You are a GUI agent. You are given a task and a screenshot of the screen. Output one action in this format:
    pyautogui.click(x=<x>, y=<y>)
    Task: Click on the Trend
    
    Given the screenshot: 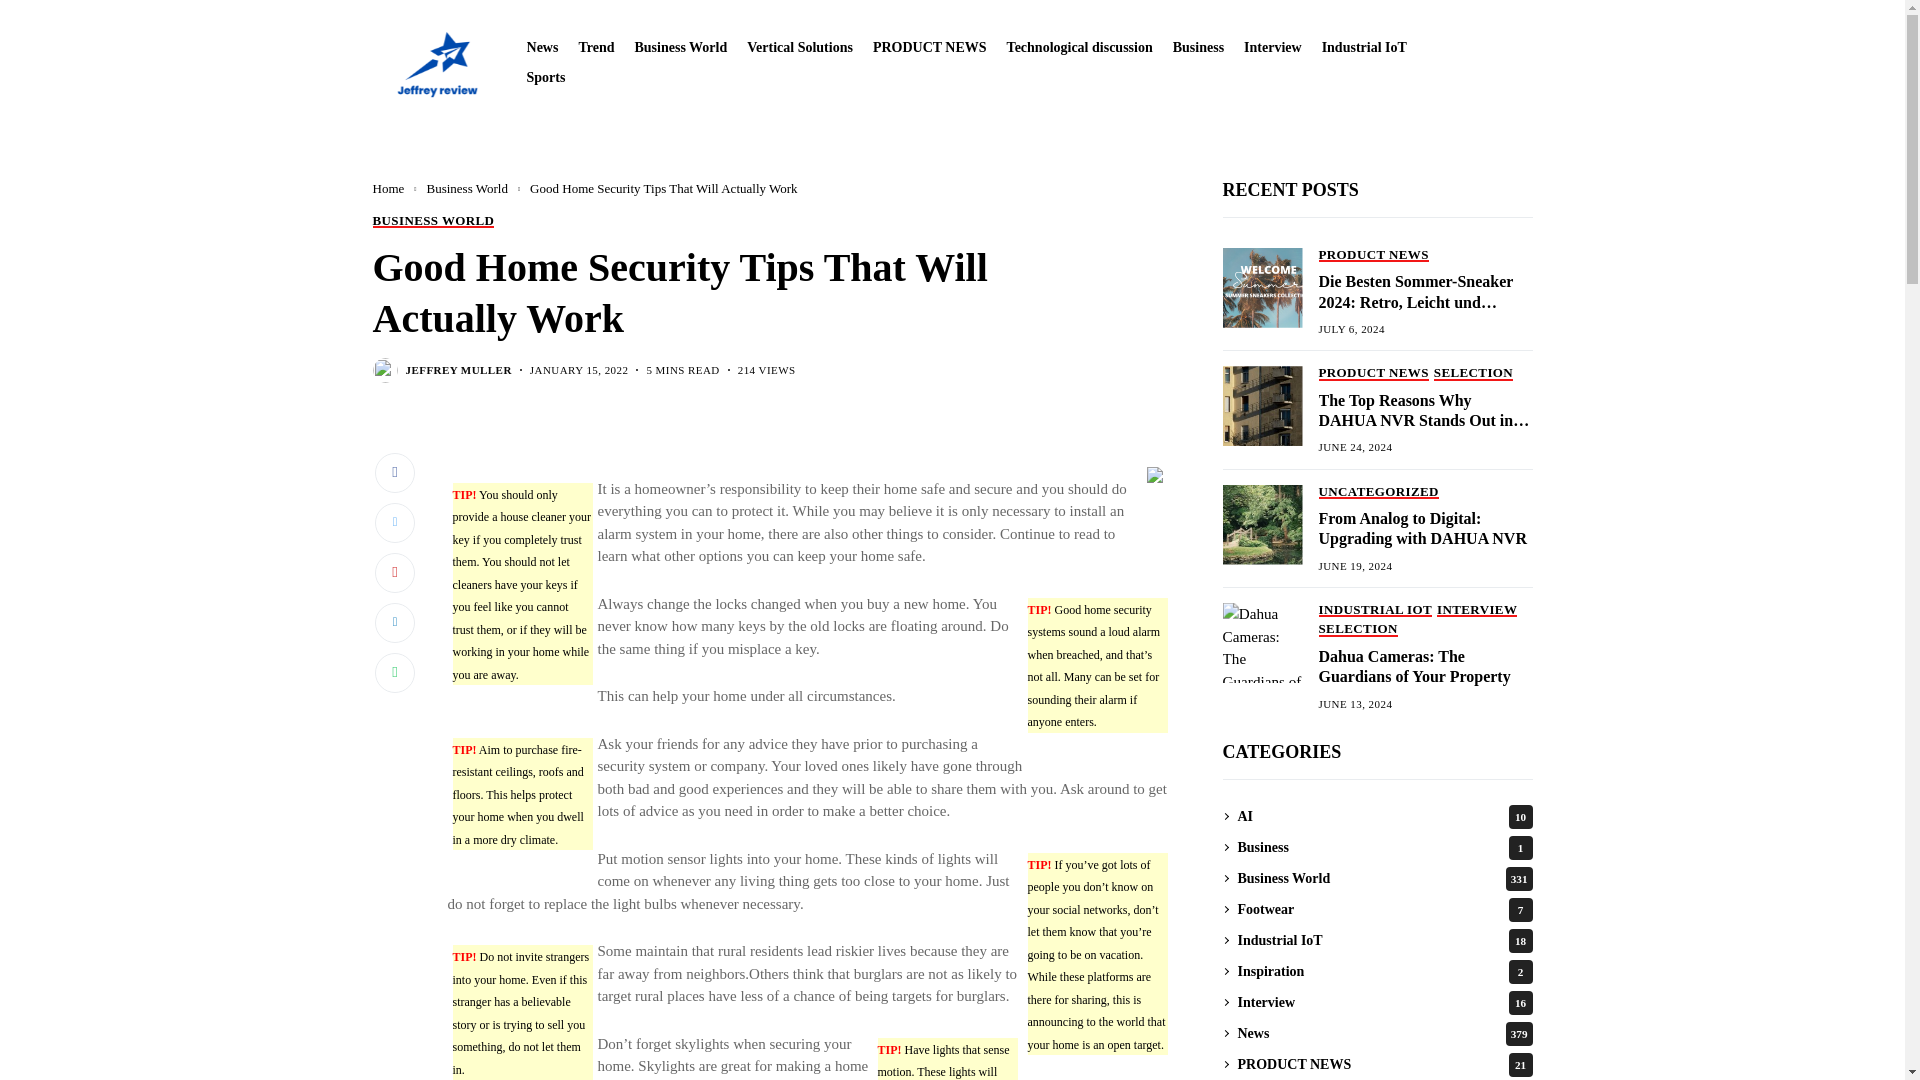 What is the action you would take?
    pyautogui.click(x=596, y=47)
    